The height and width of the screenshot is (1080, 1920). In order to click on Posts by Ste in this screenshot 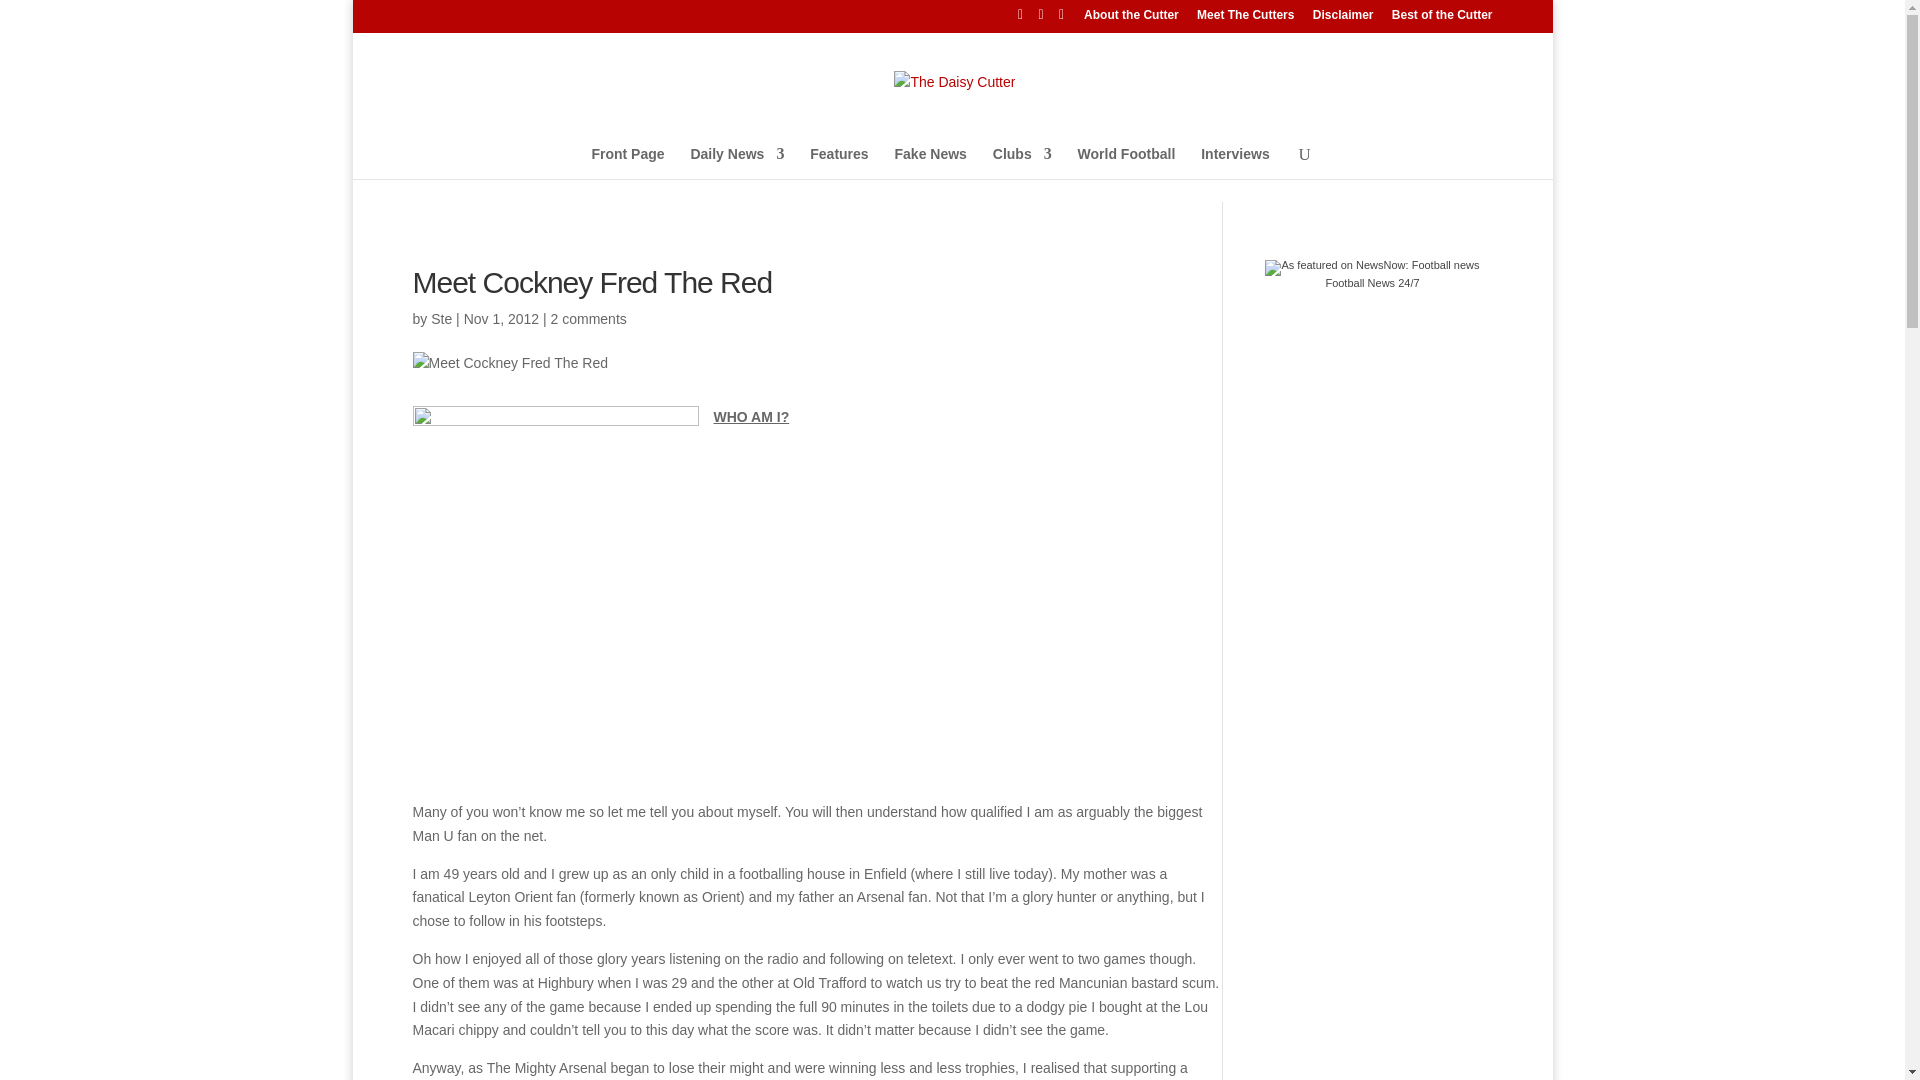, I will do `click(440, 318)`.